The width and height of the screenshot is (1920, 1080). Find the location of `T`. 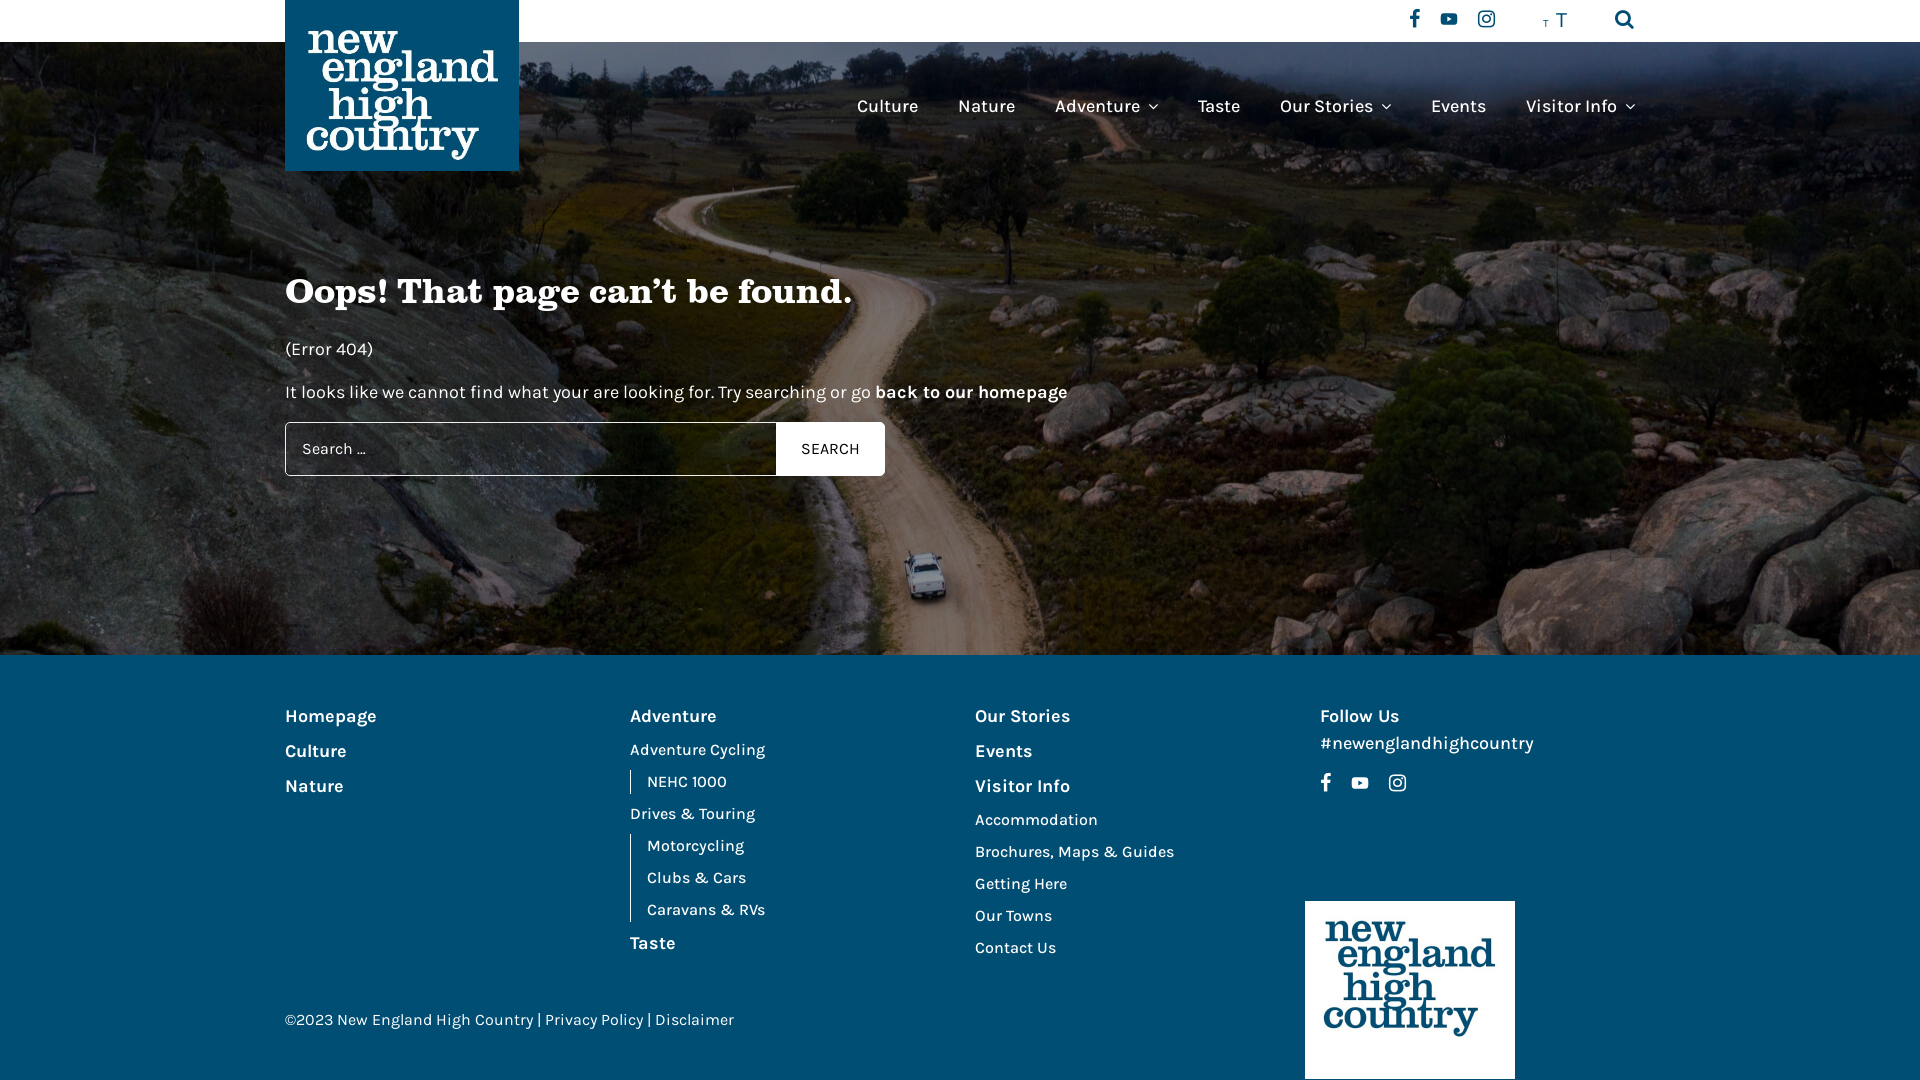

T is located at coordinates (1546, 22).